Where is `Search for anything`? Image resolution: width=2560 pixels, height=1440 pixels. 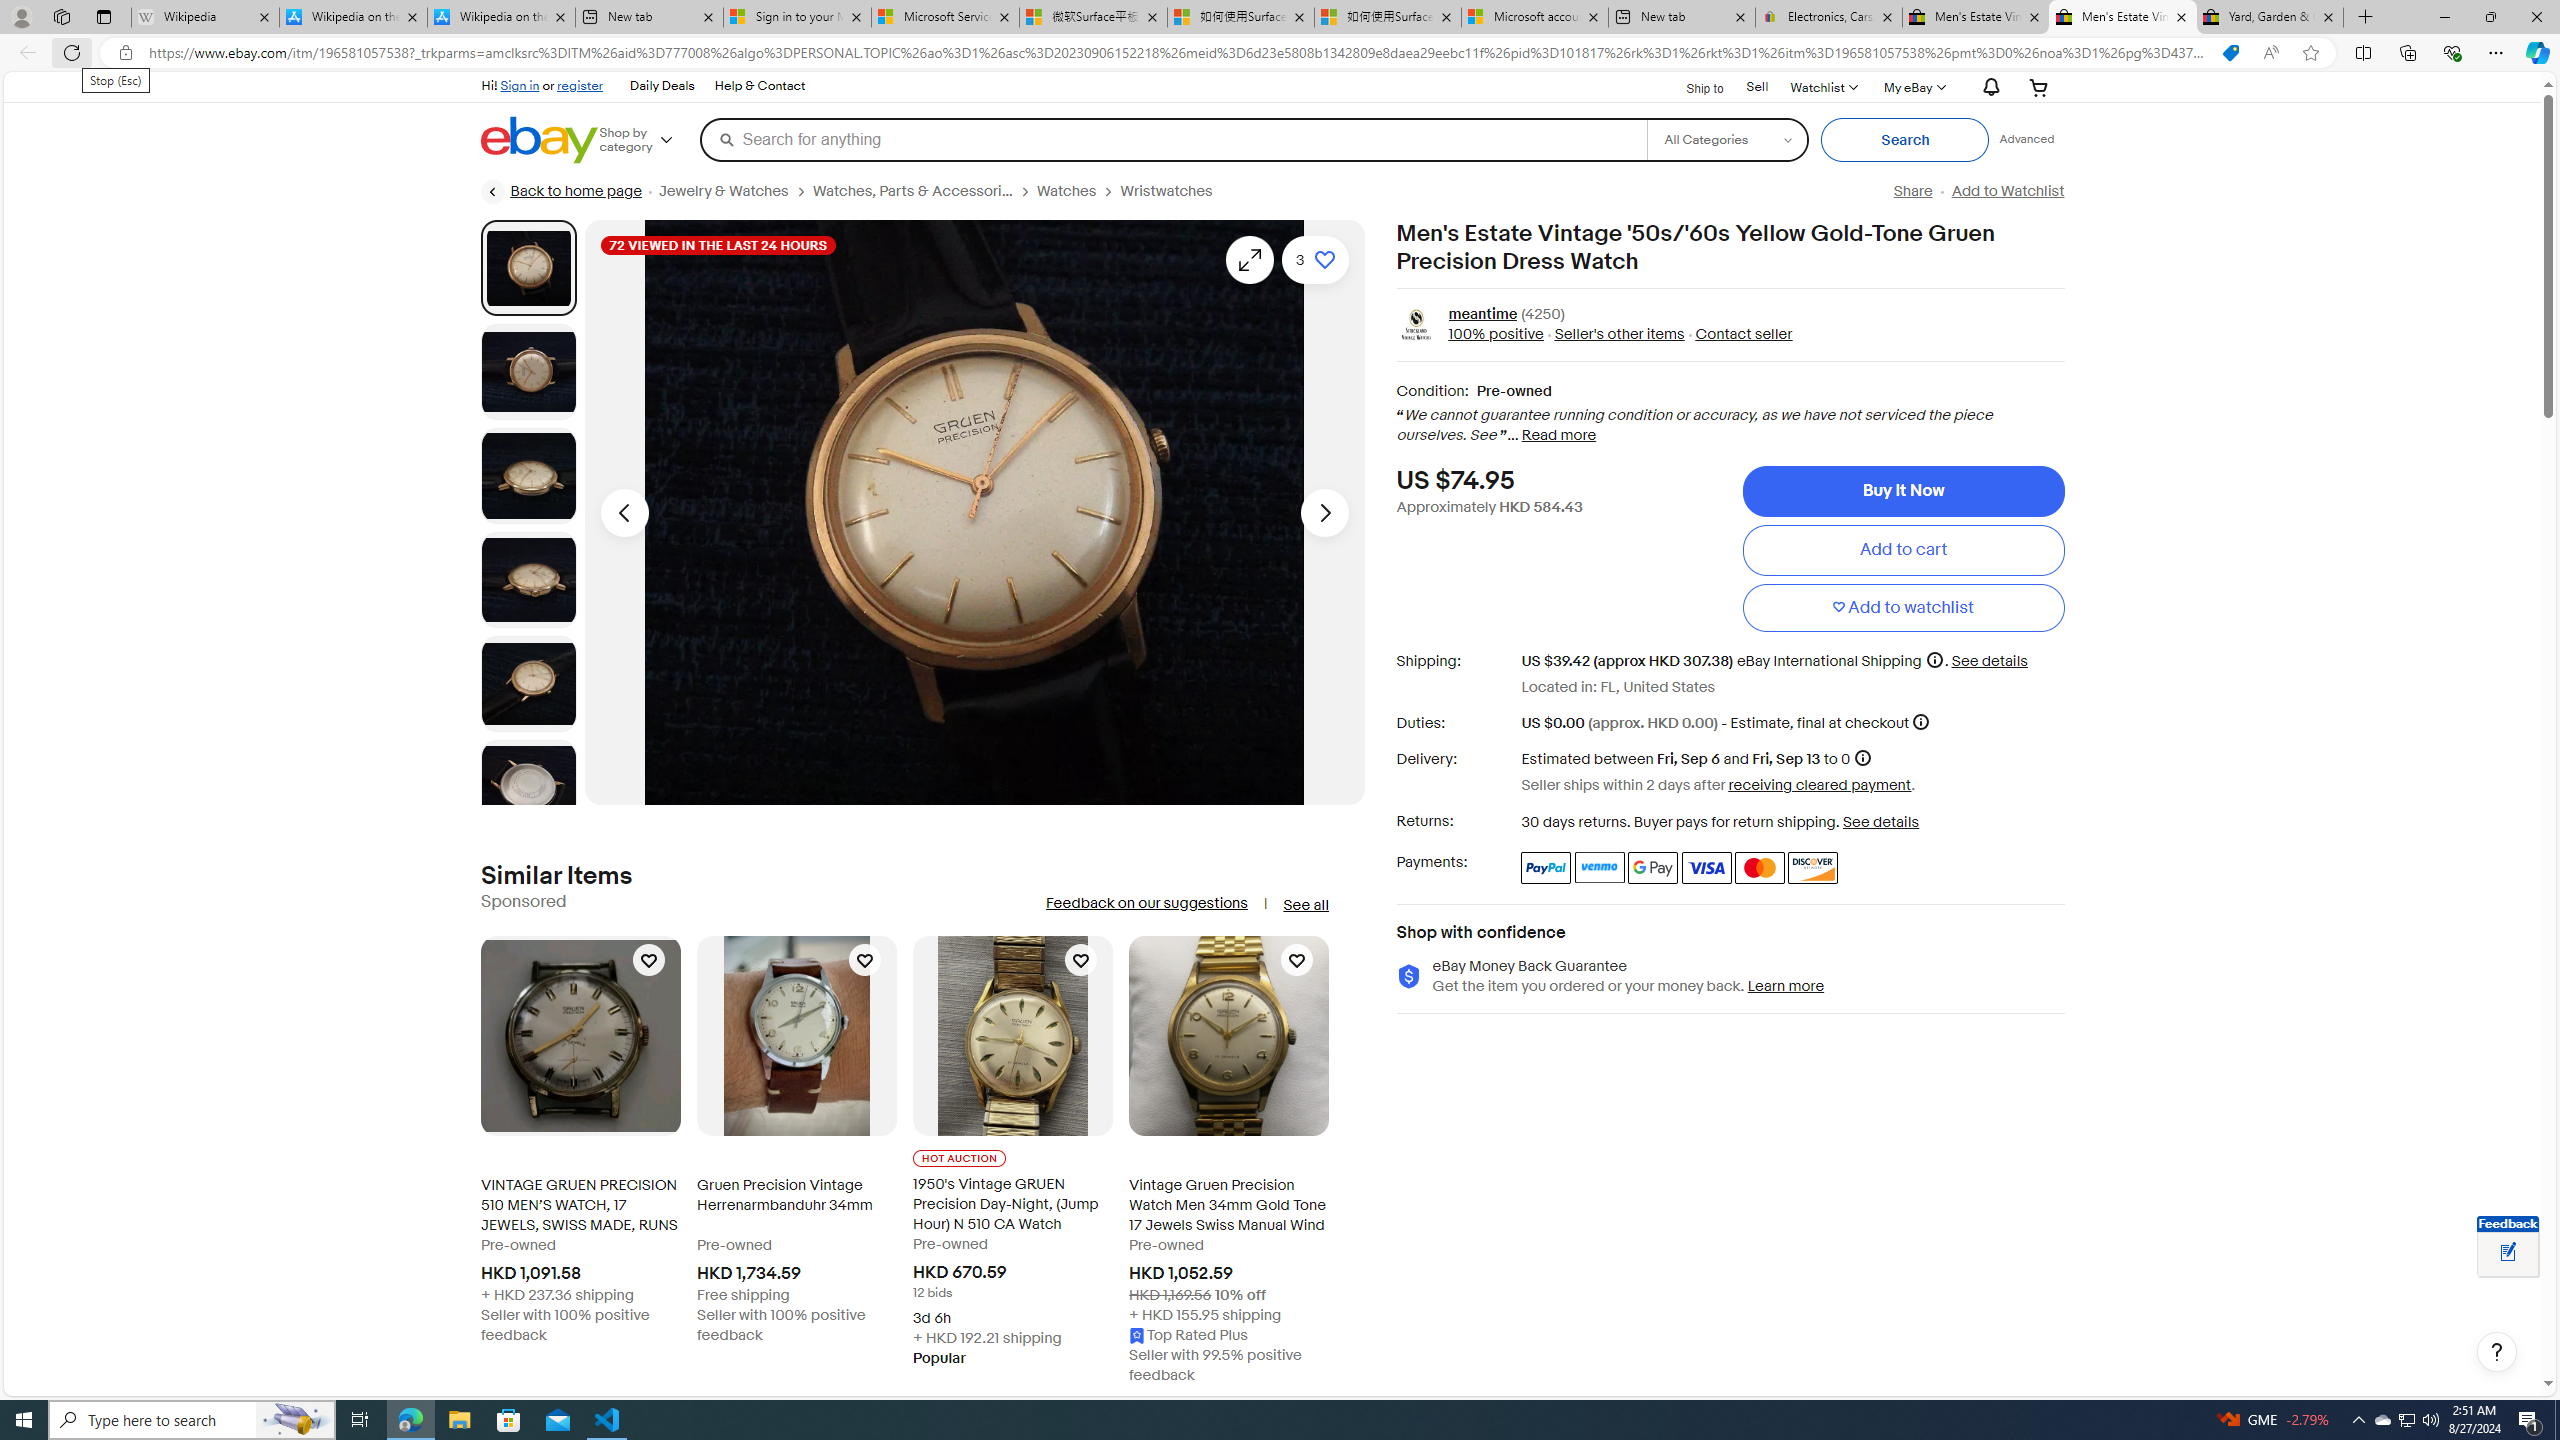
Search for anything is located at coordinates (1172, 139).